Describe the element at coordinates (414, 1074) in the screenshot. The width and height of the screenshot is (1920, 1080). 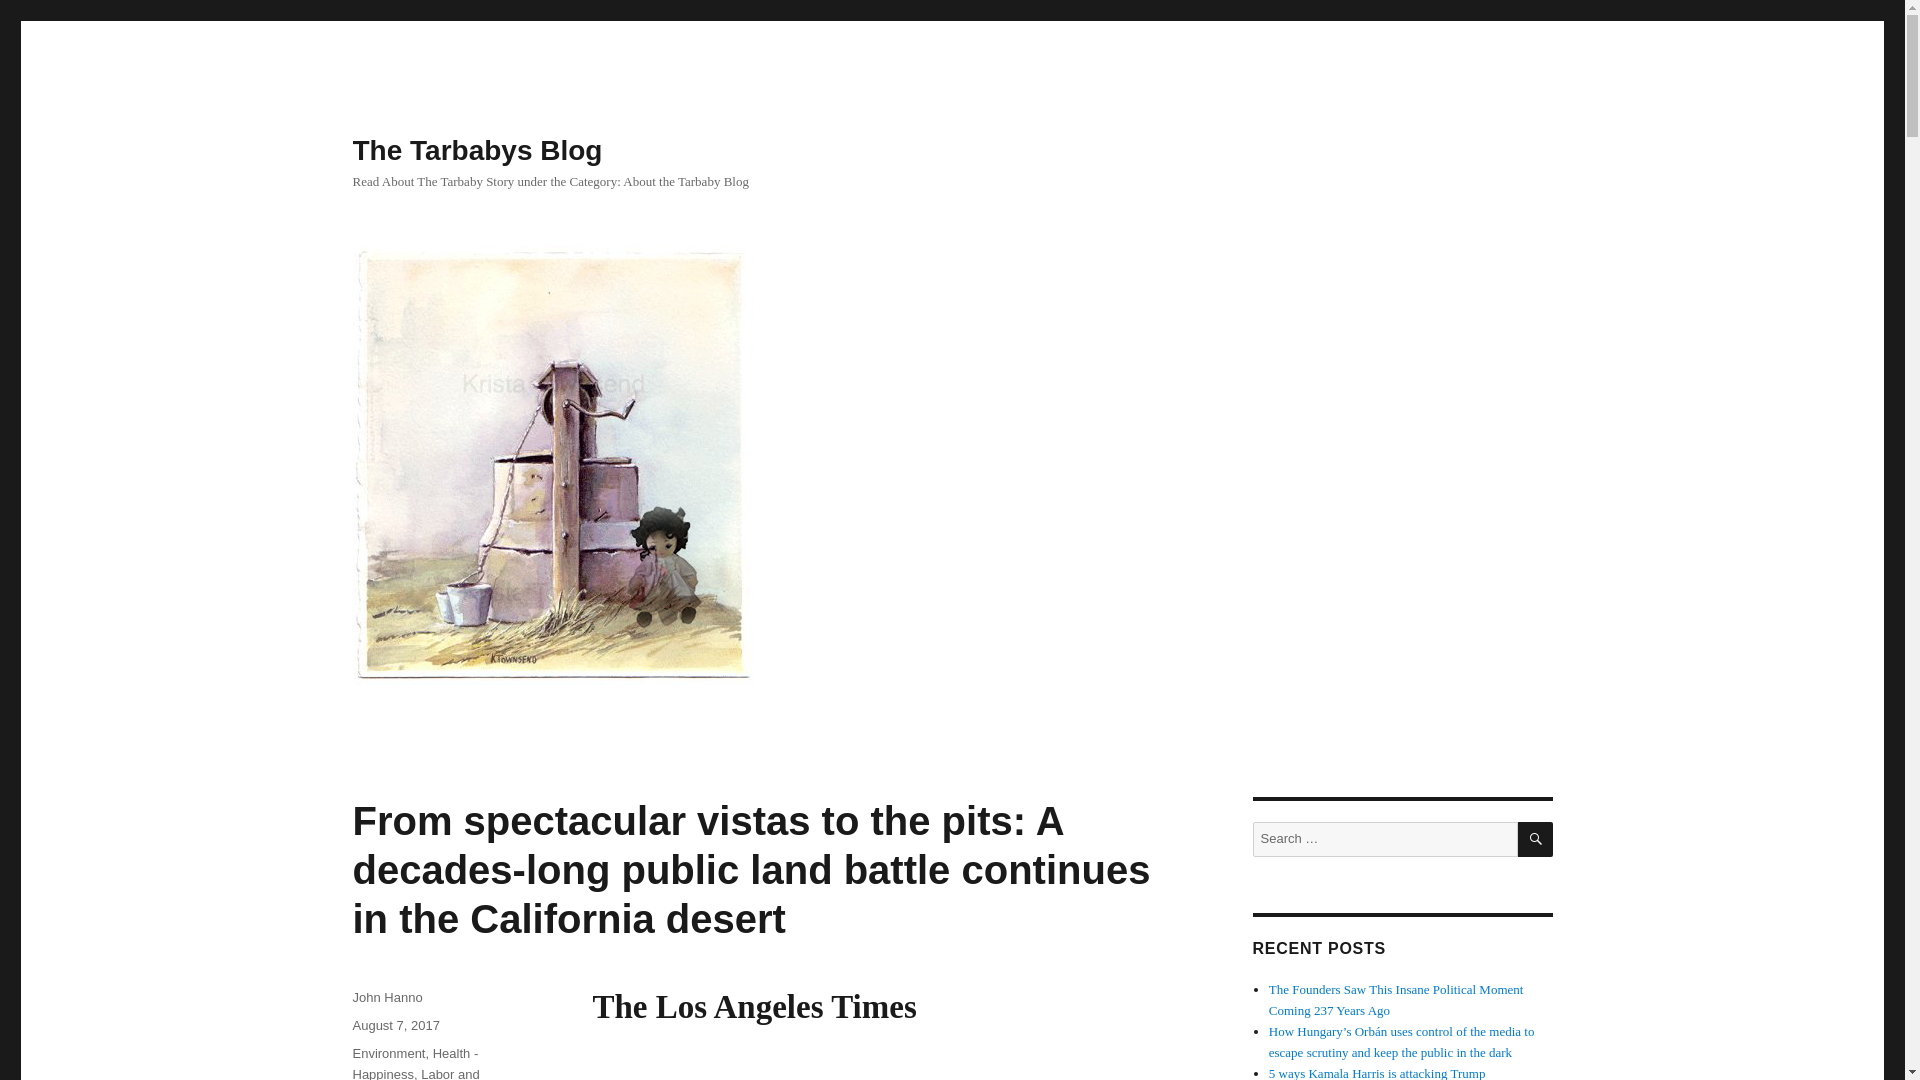
I see `Labor and Working` at that location.